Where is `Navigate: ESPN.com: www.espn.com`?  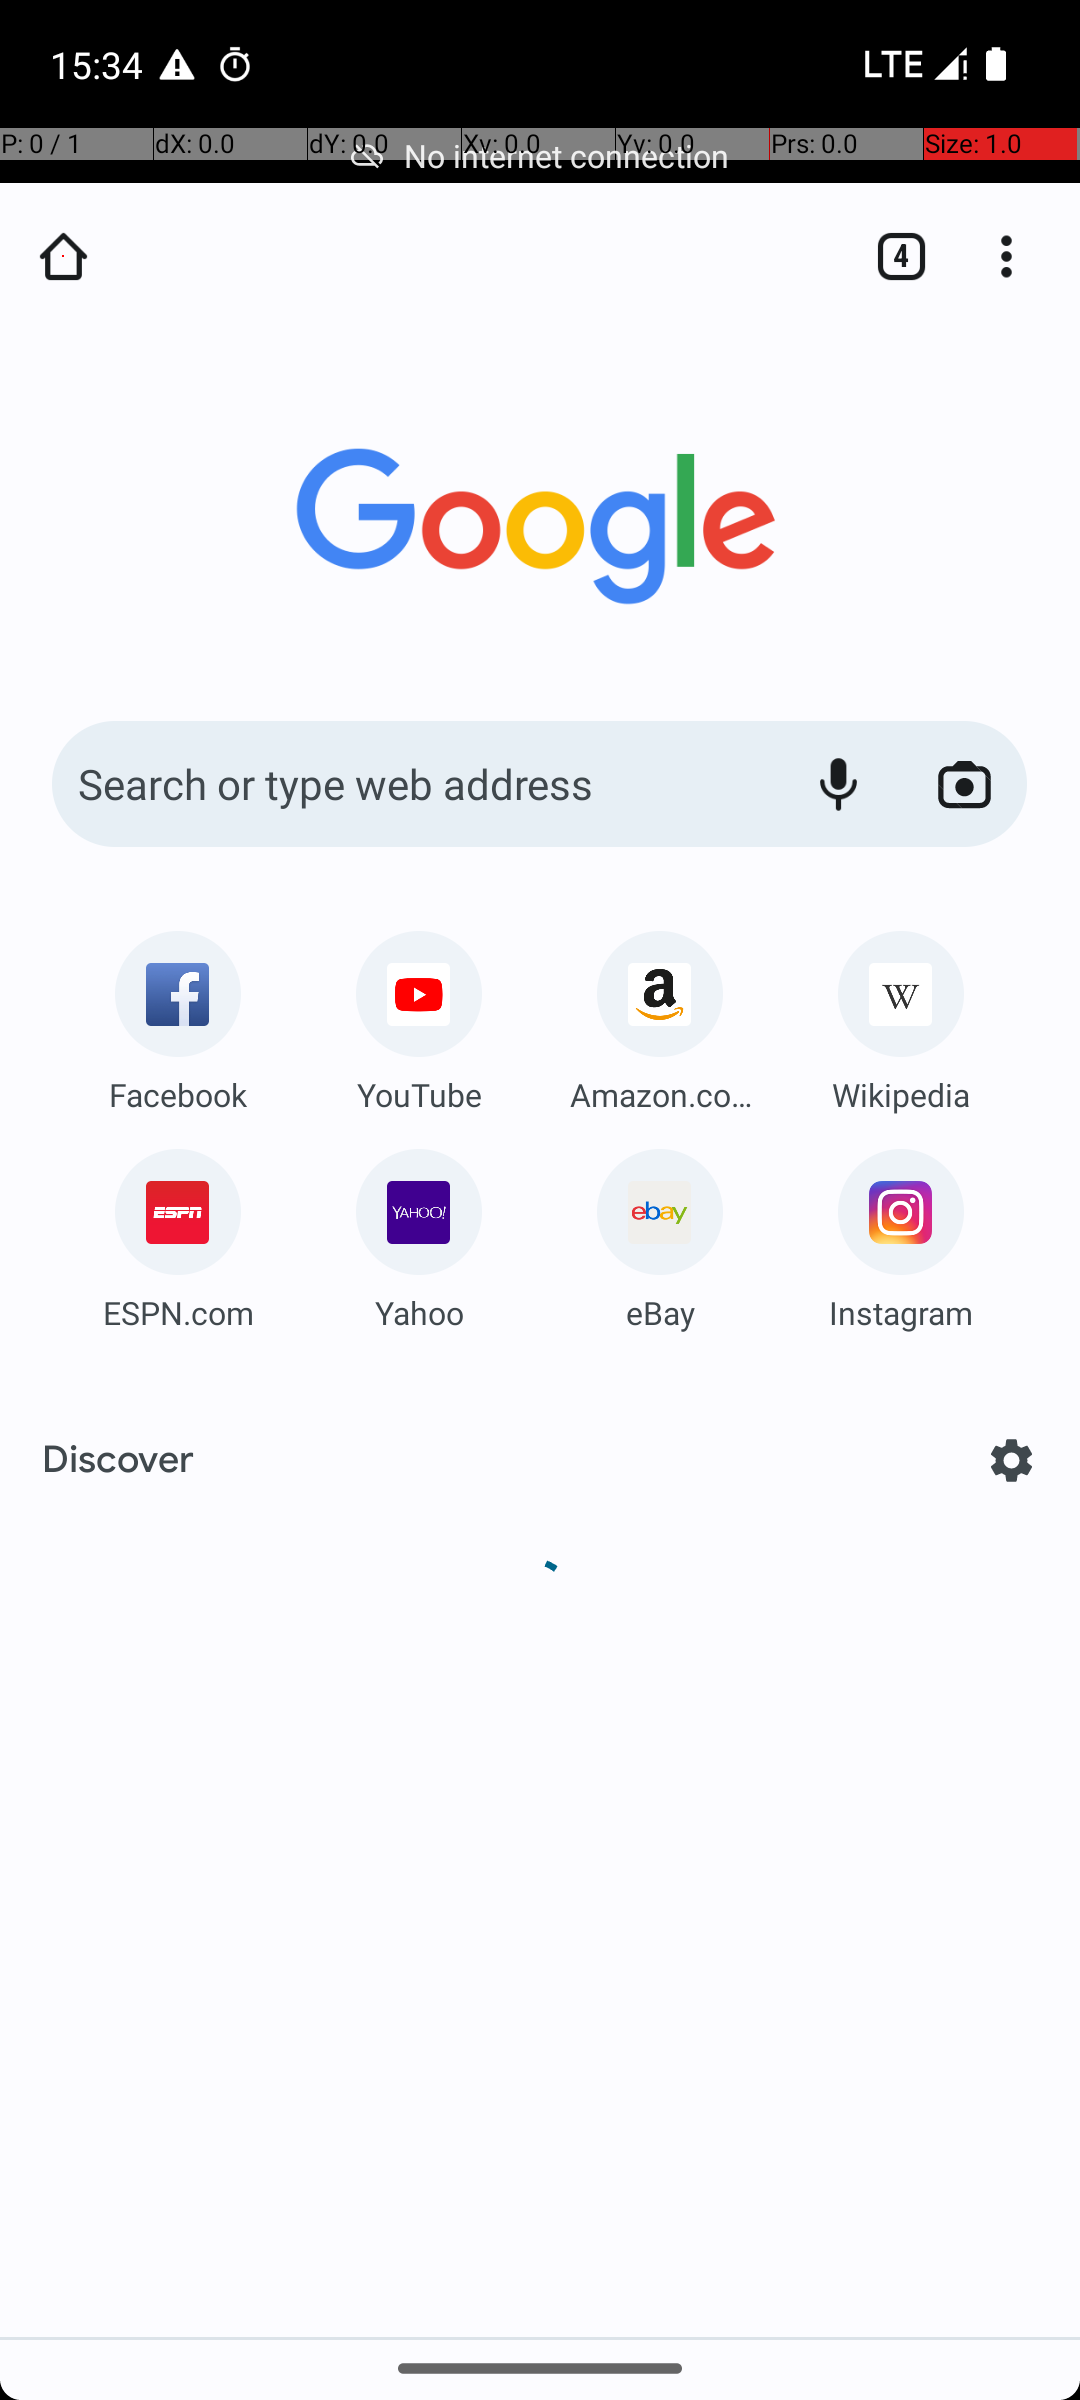 Navigate: ESPN.com: www.espn.com is located at coordinates (178, 1232).